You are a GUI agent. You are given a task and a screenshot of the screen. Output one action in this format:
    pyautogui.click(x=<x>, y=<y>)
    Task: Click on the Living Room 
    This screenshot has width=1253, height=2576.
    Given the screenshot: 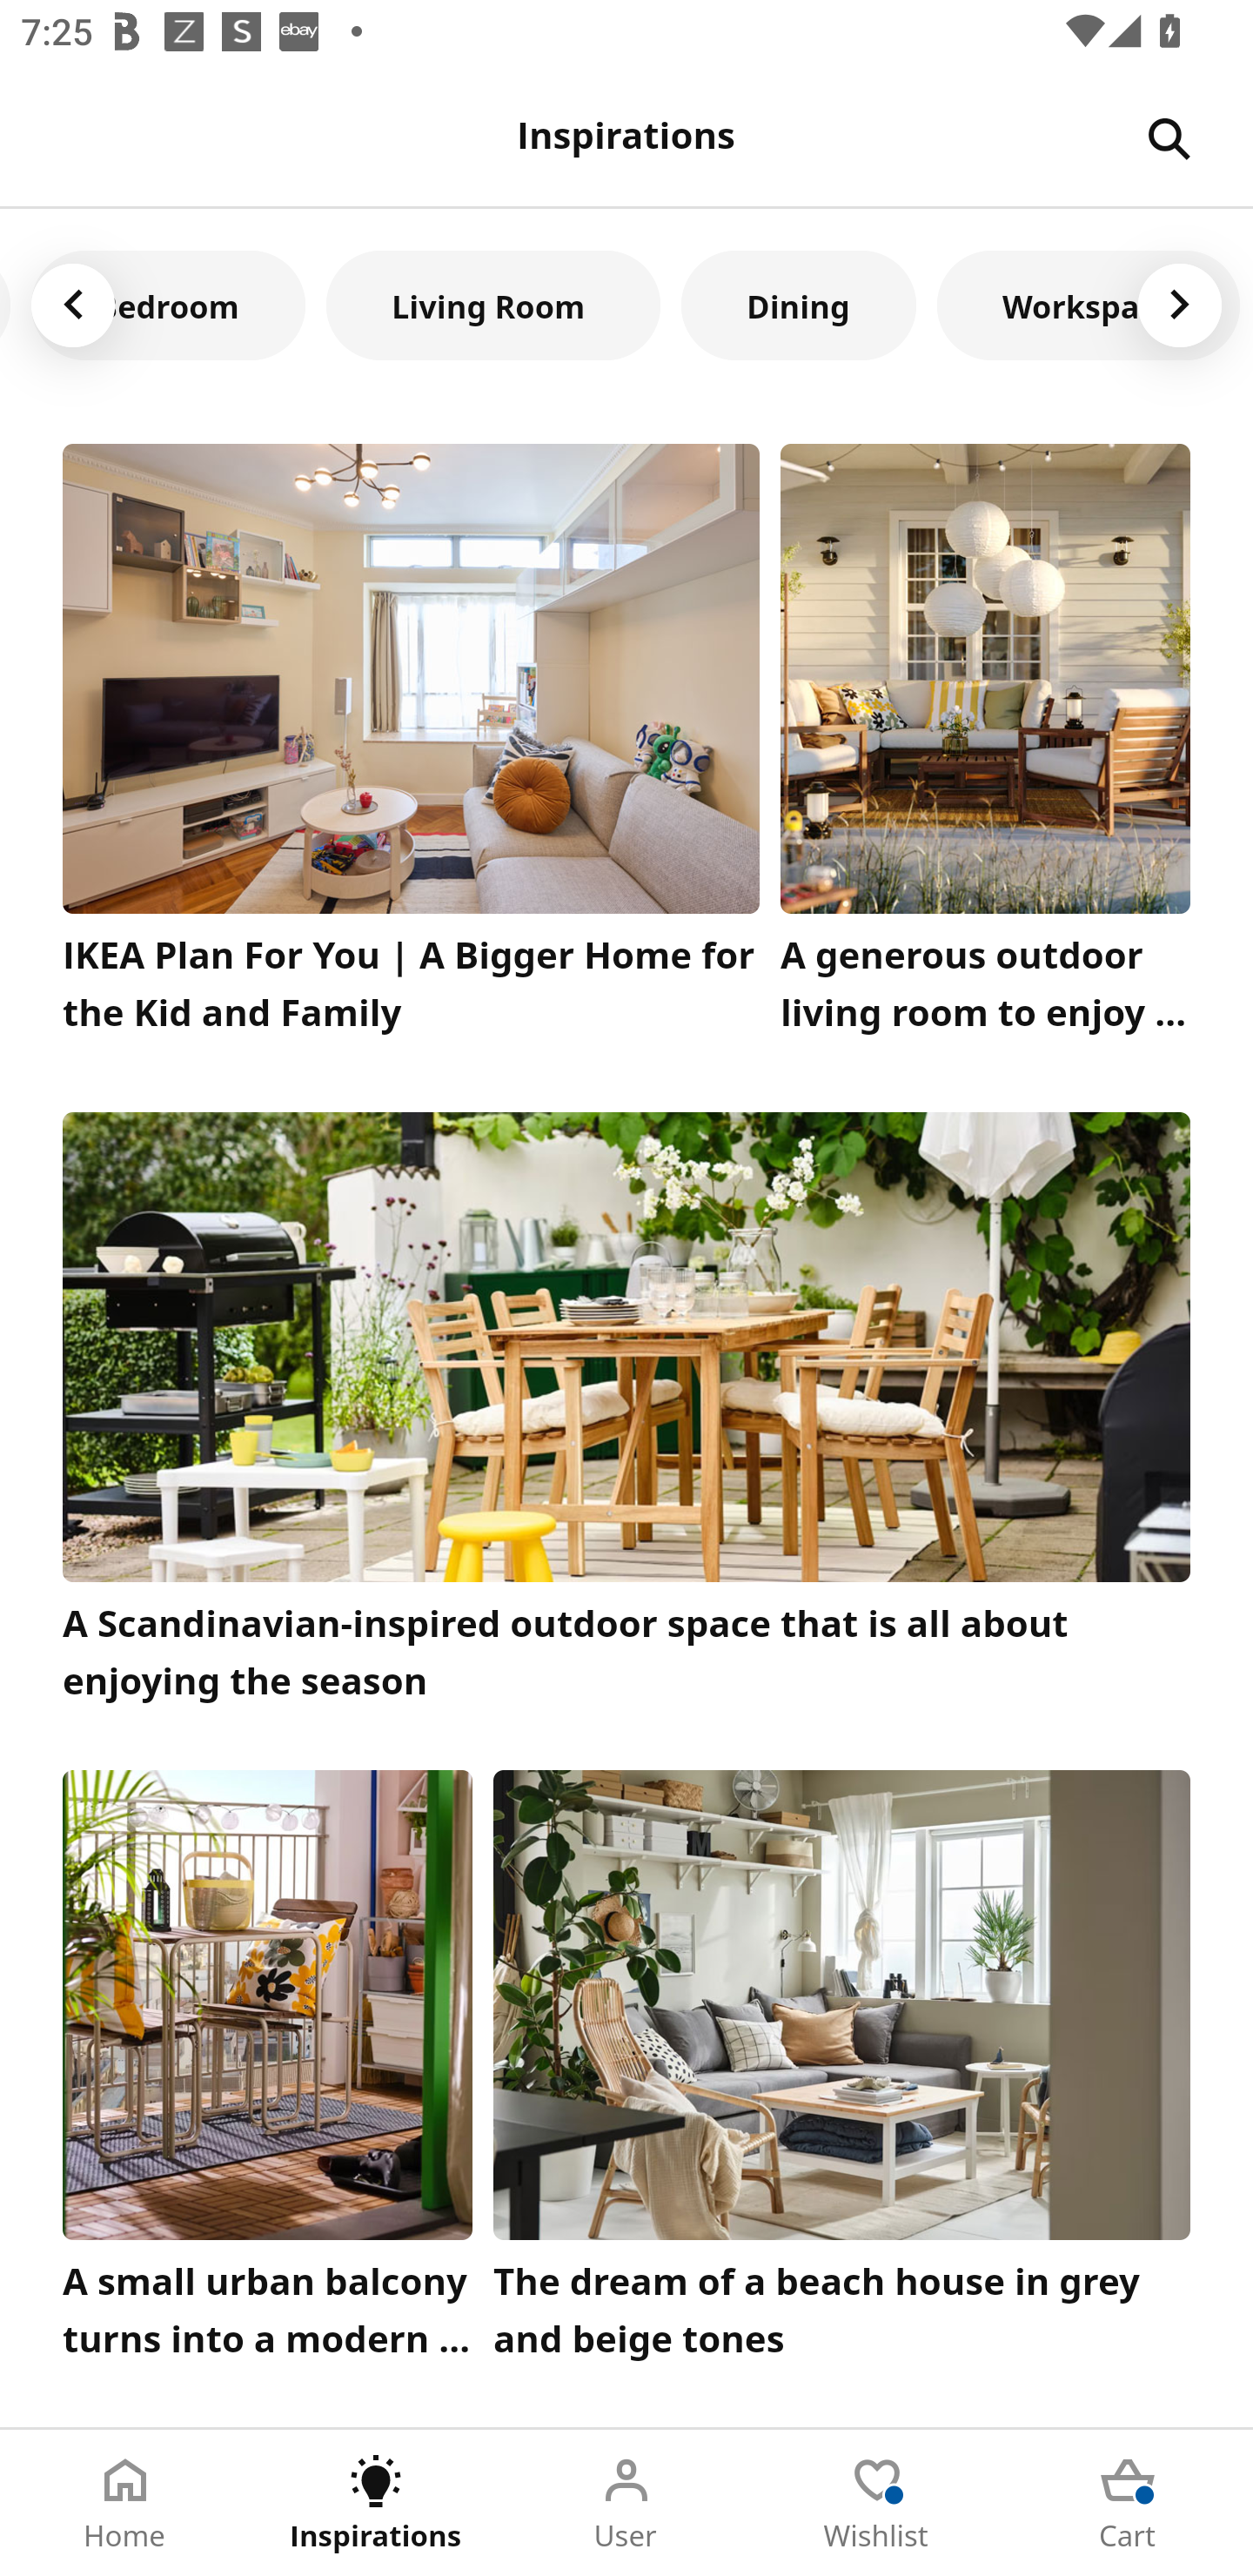 What is the action you would take?
    pyautogui.click(x=492, y=305)
    